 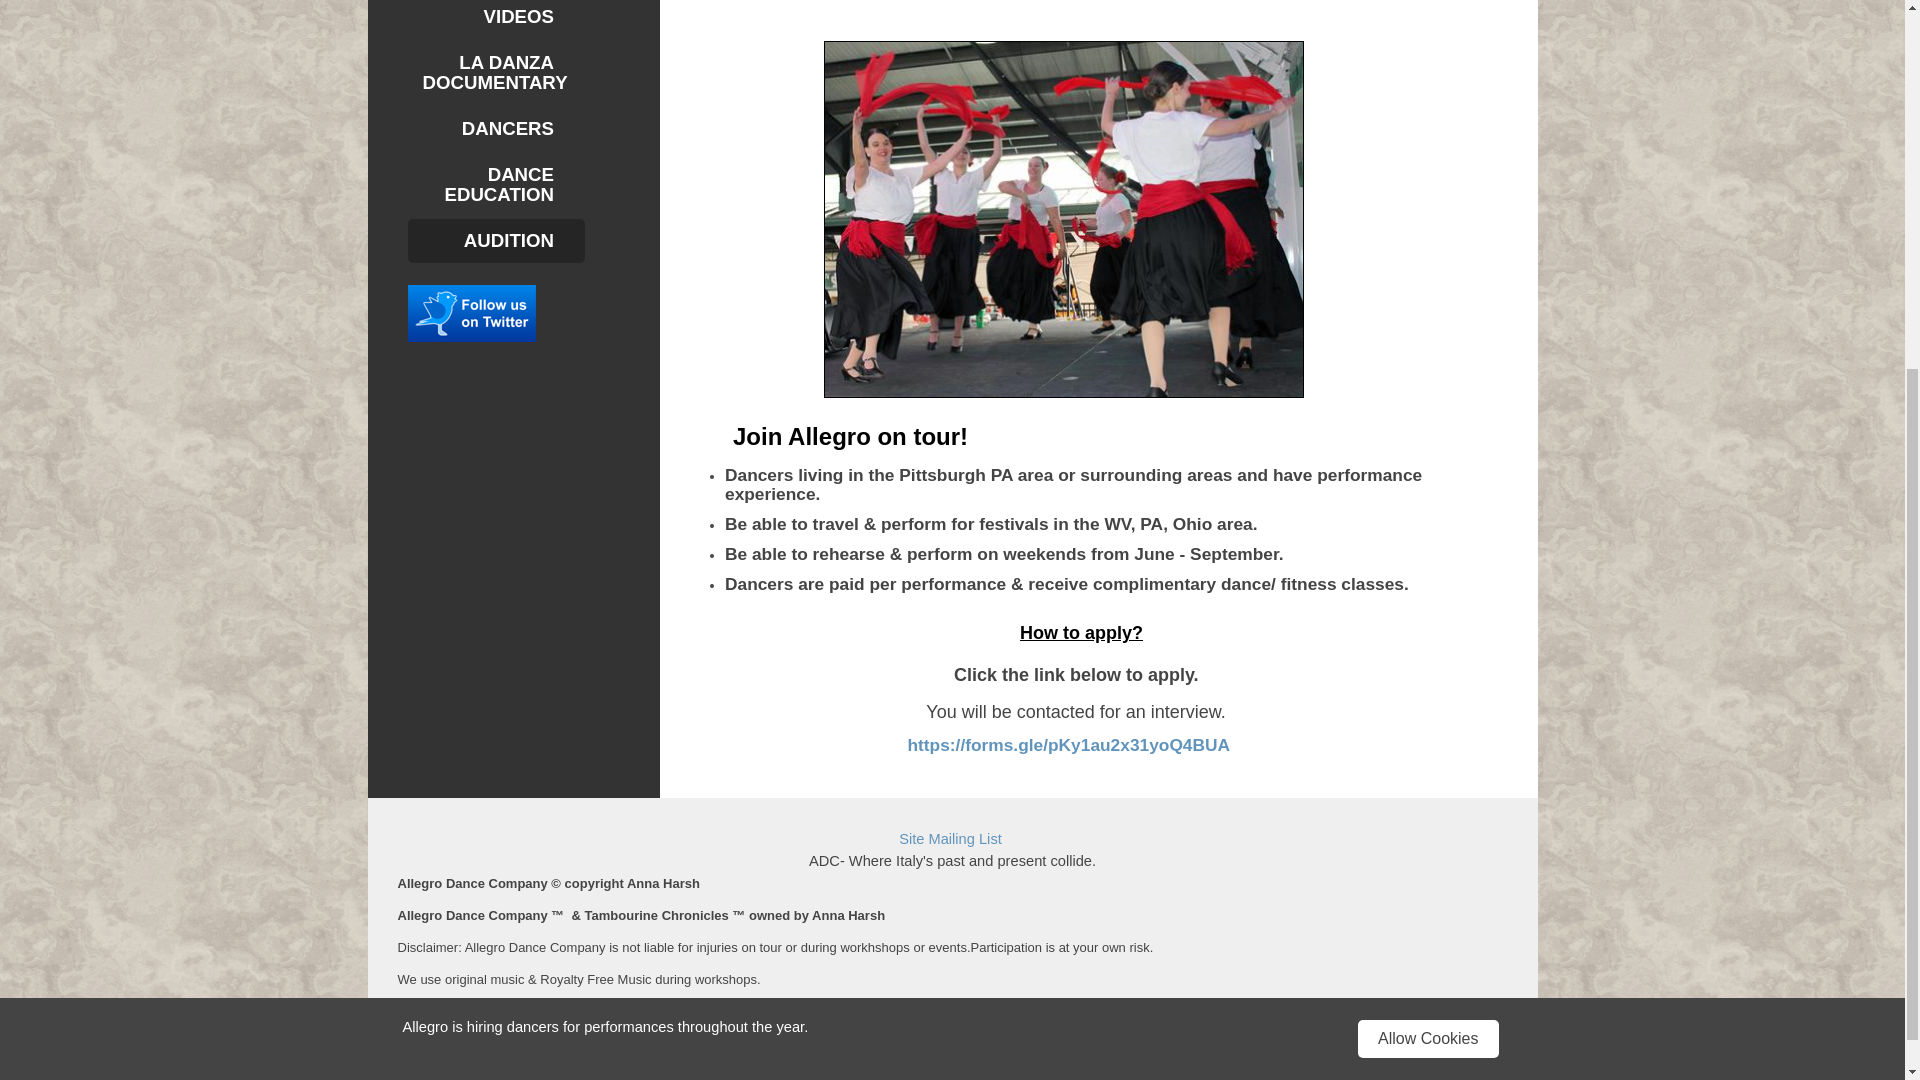 What do you see at coordinates (496, 72) in the screenshot?
I see `LA DANZA DOCUMENTARY` at bounding box center [496, 72].